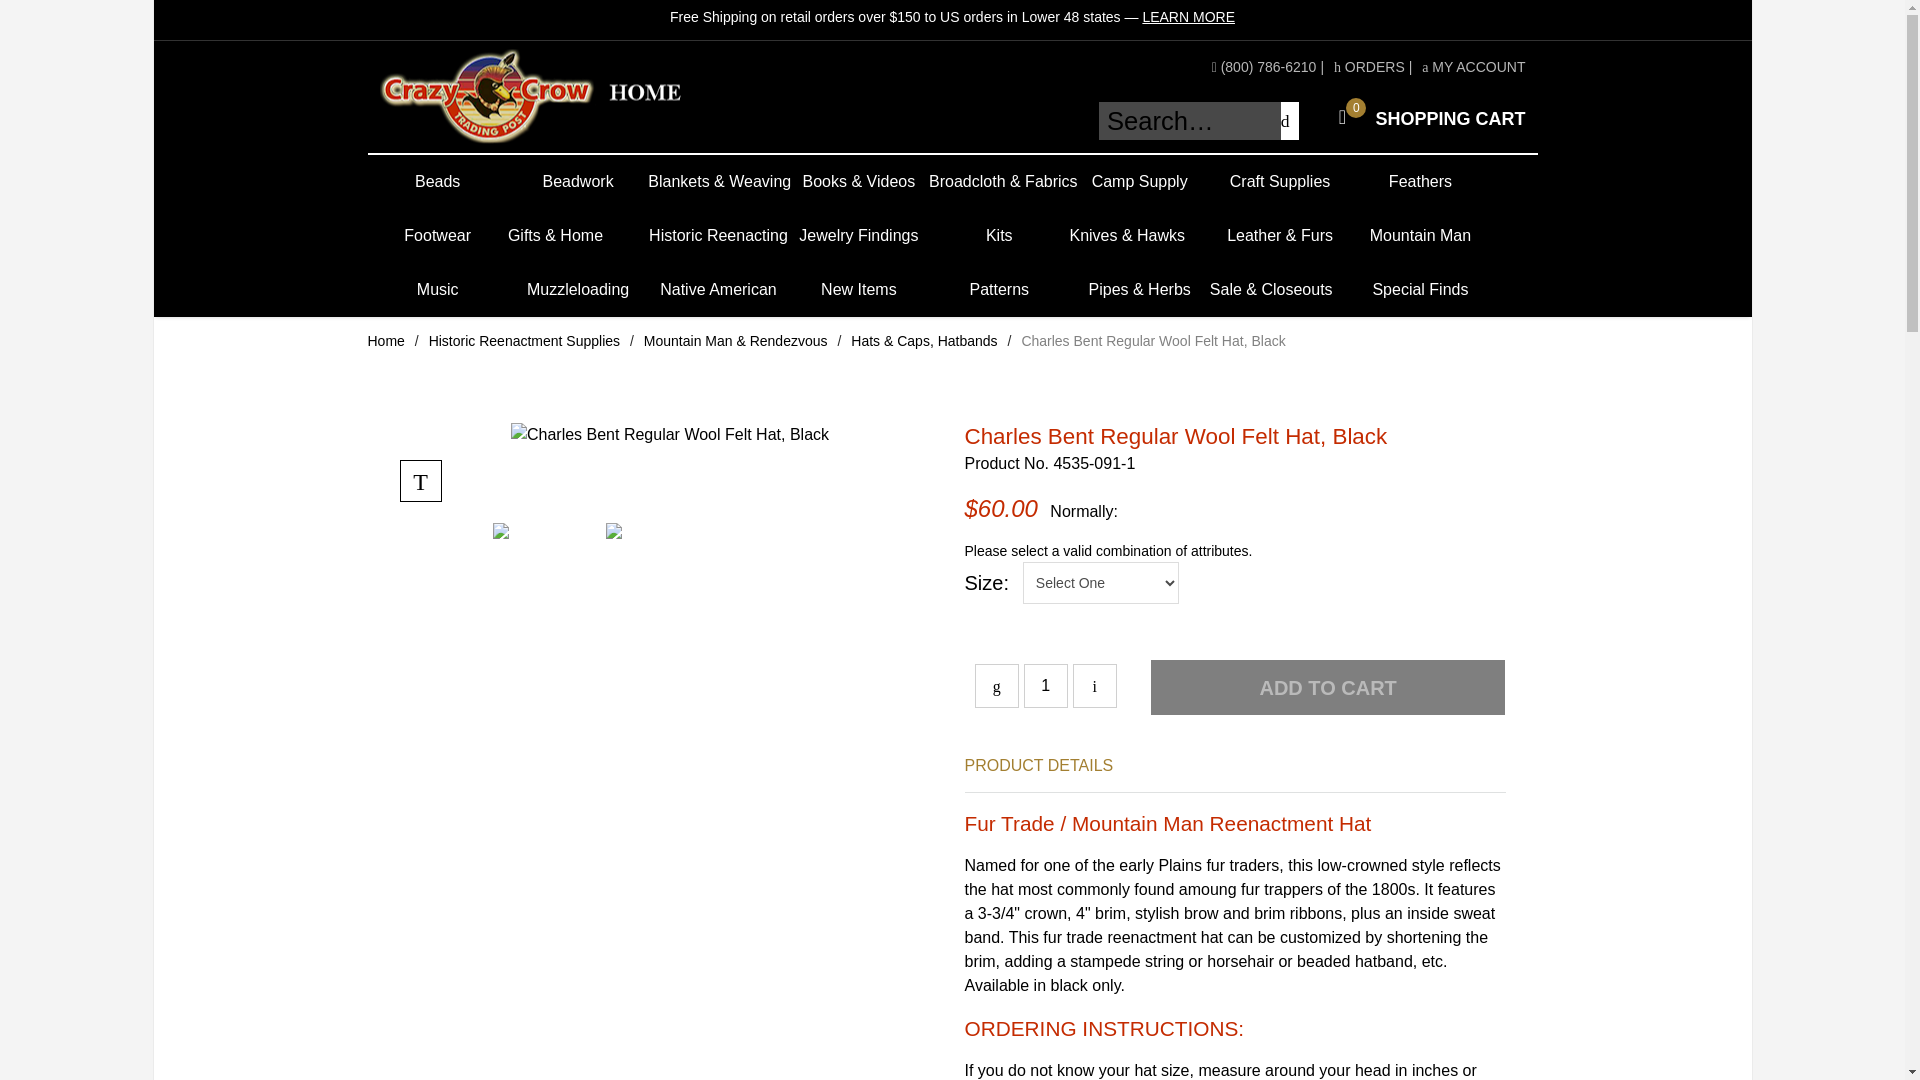  What do you see at coordinates (1425, 118) in the screenshot?
I see `Historic Reenactment Supplies` at bounding box center [1425, 118].